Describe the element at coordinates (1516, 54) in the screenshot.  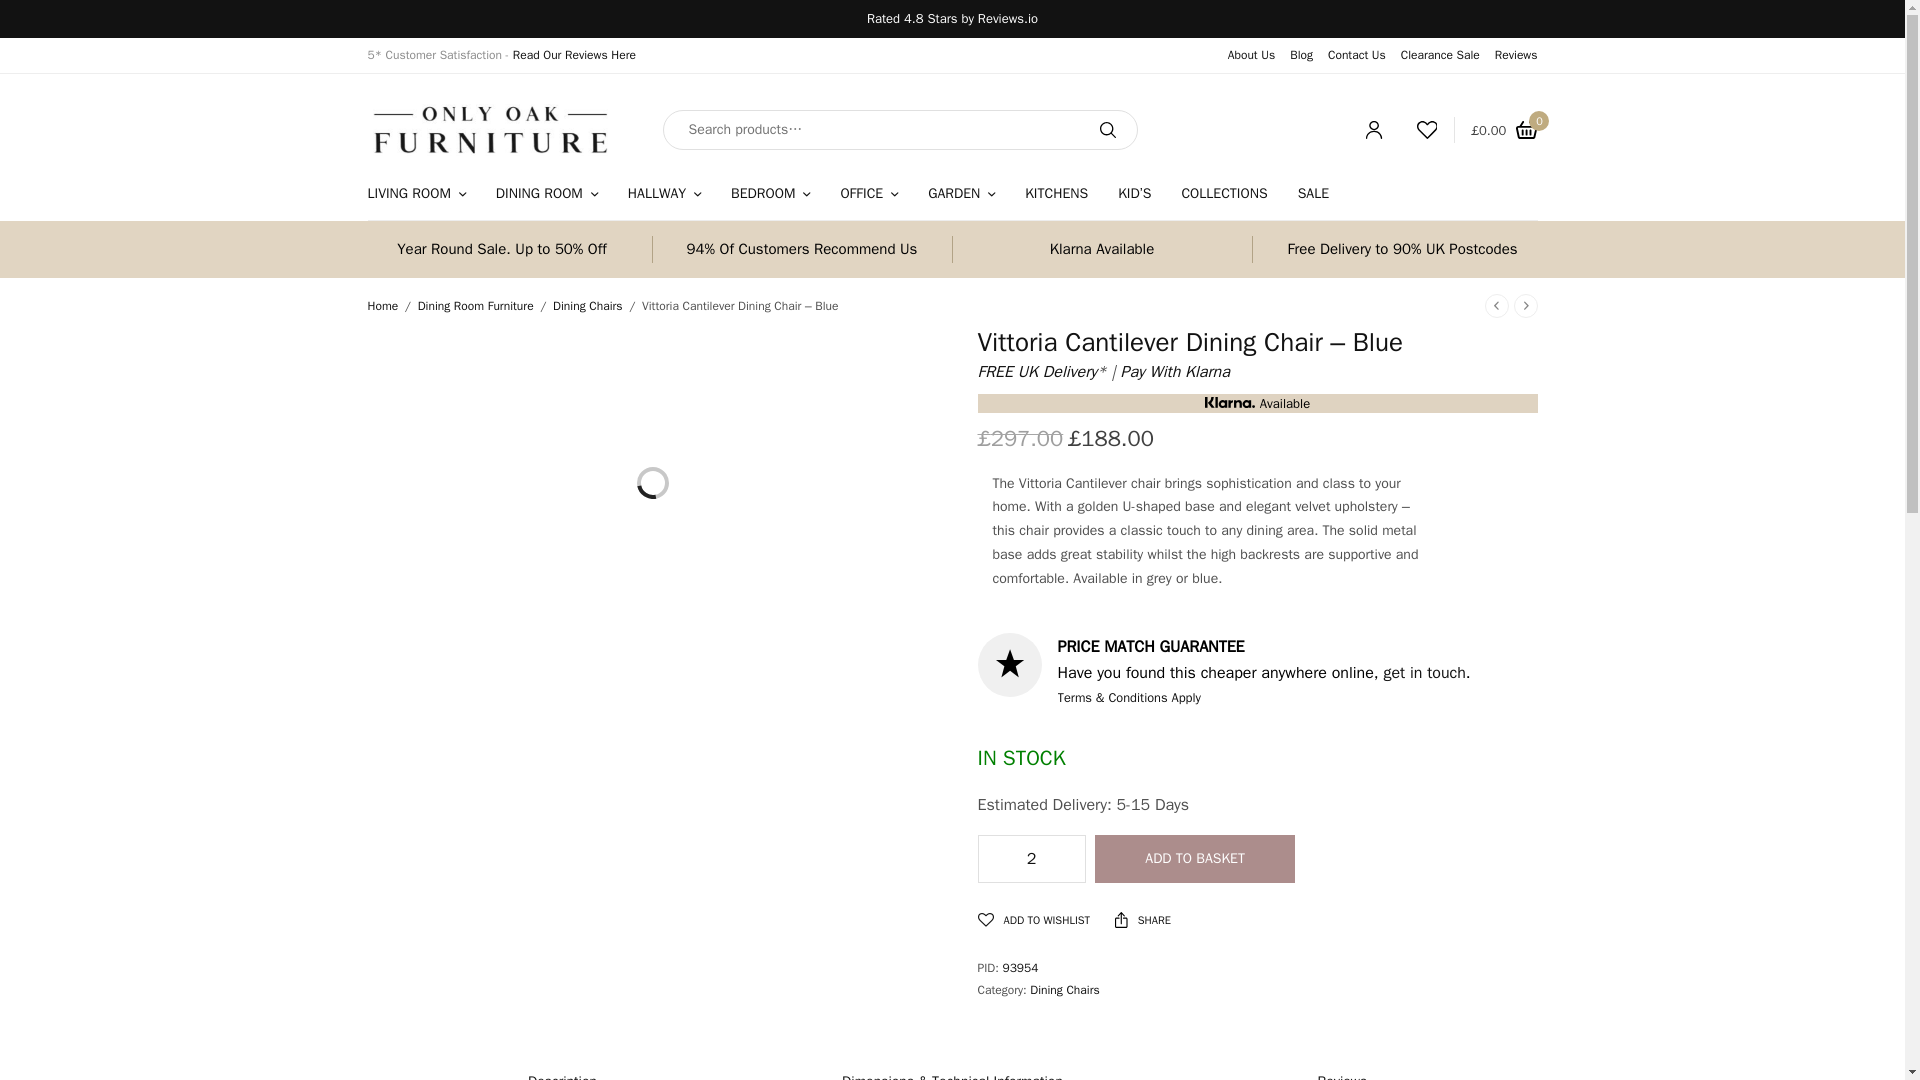
I see `Reviews` at that location.